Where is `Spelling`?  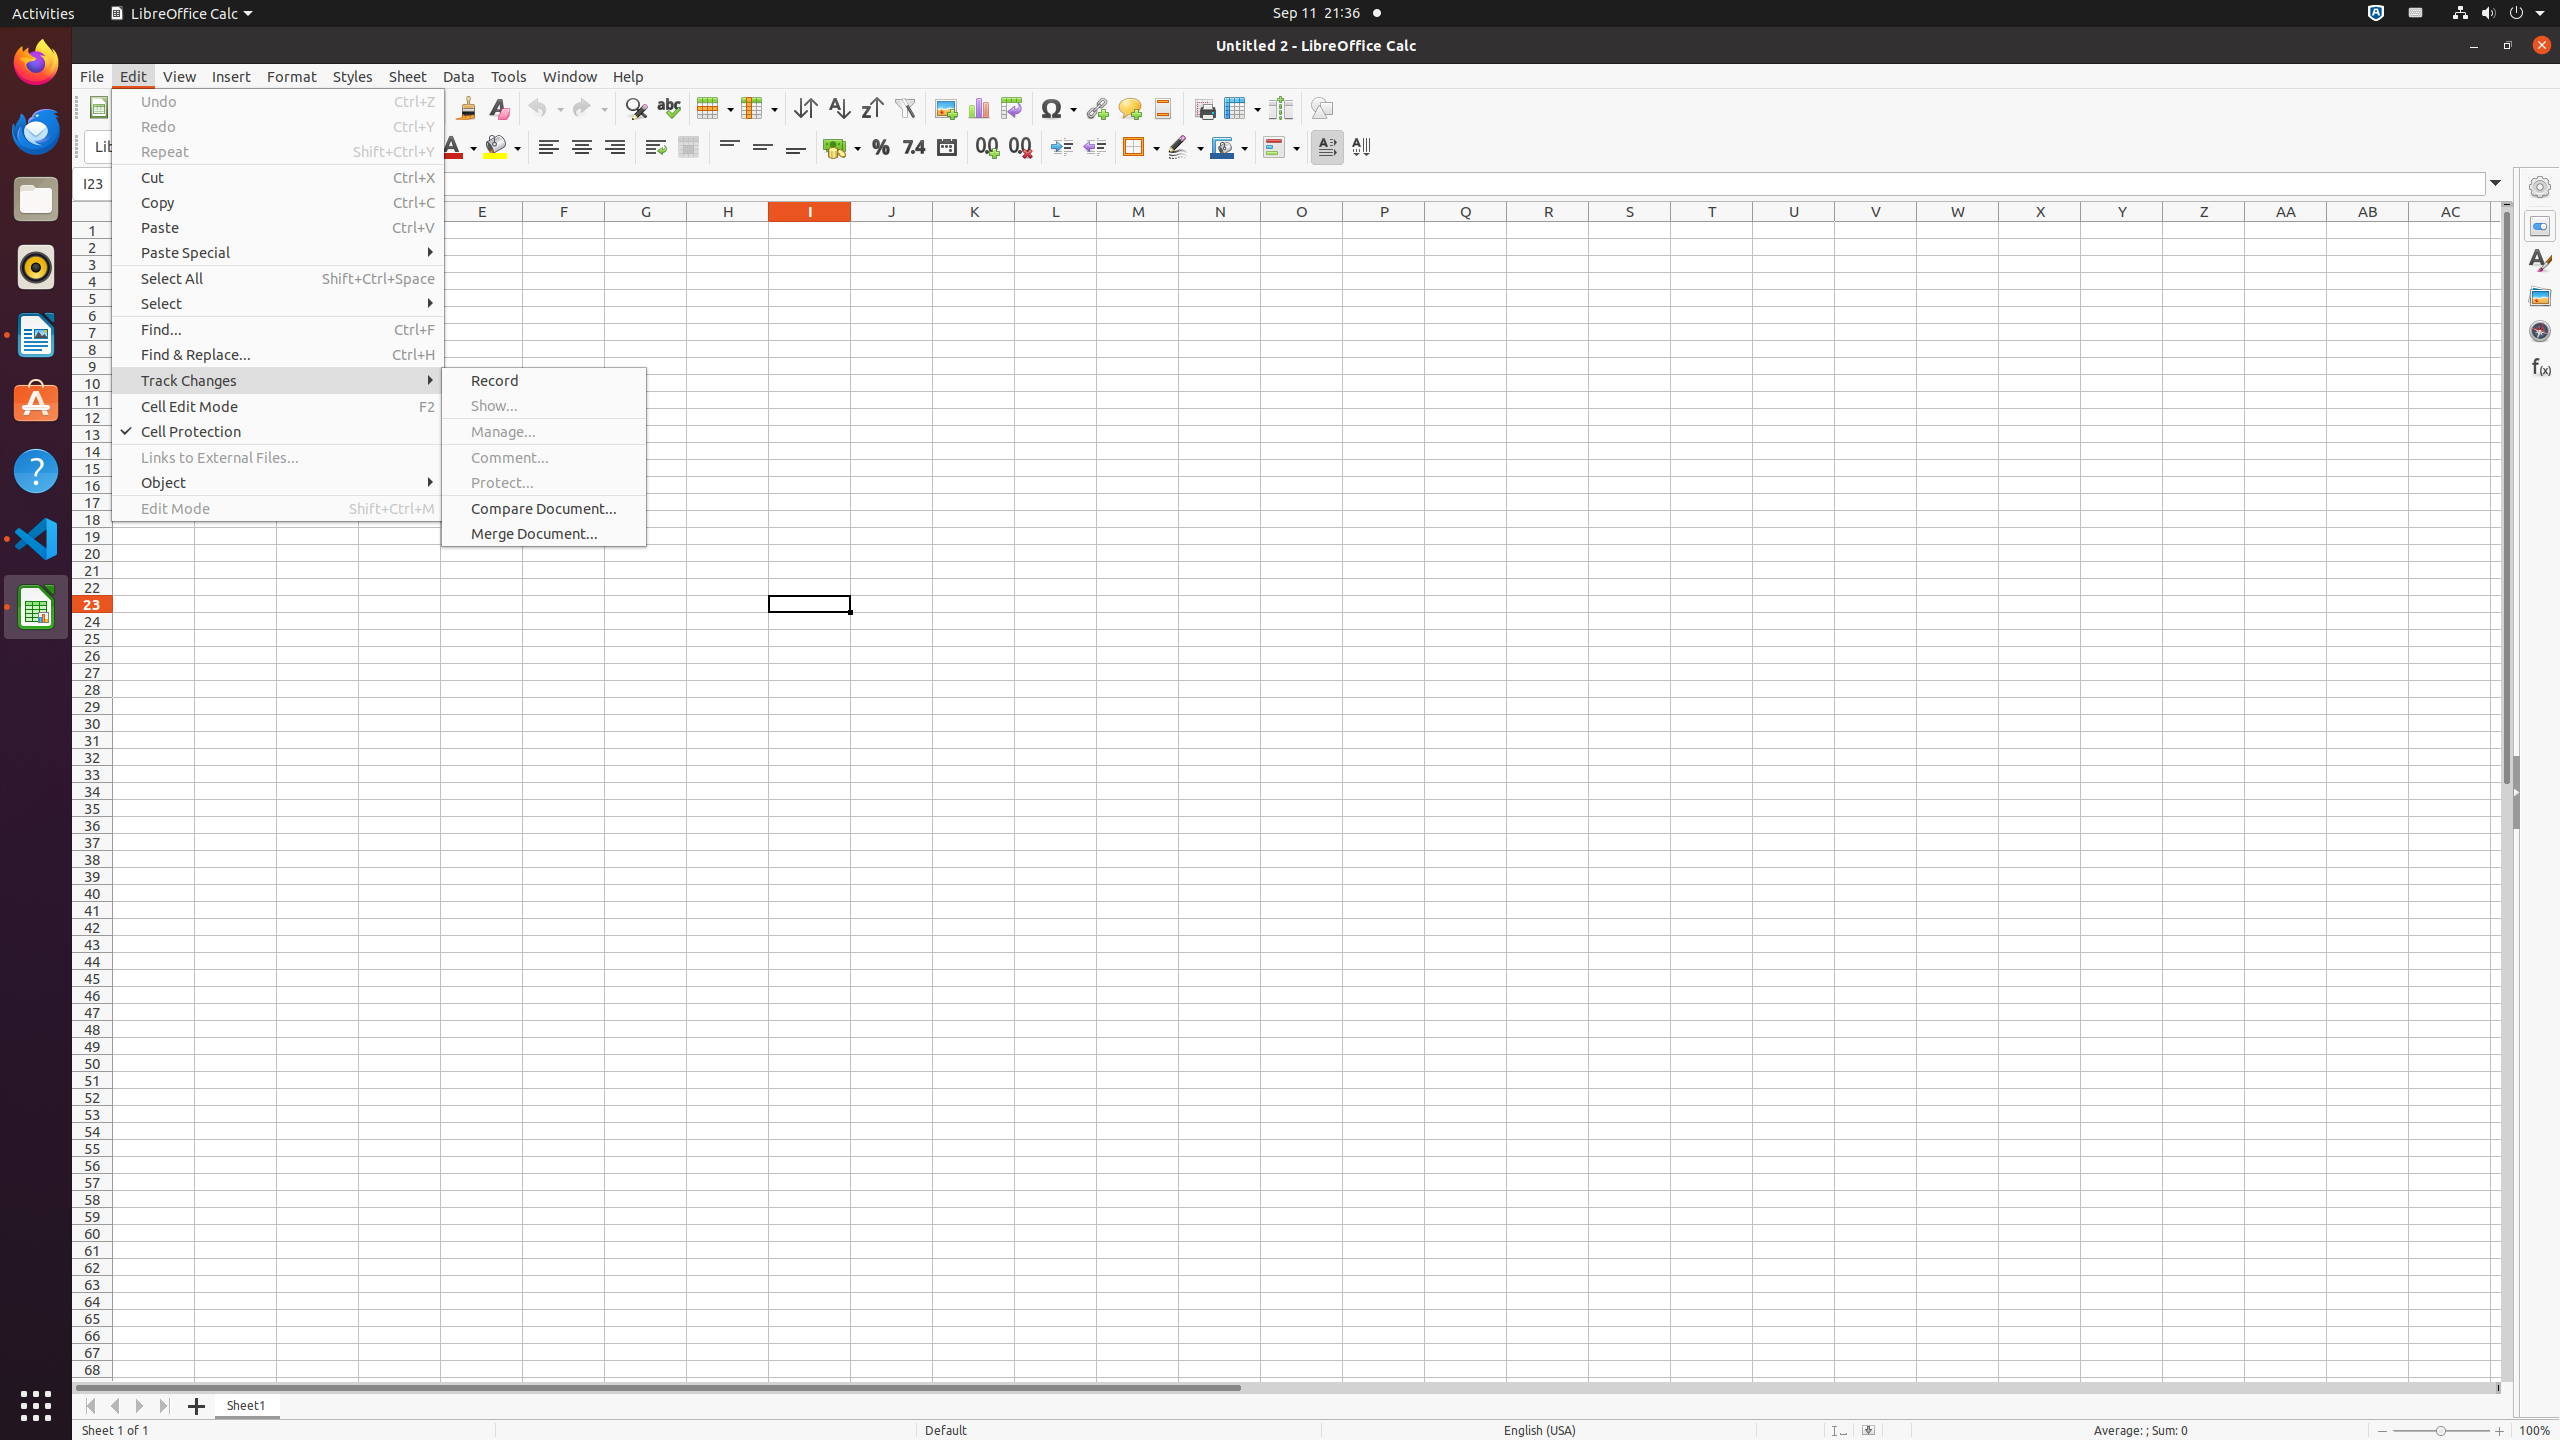
Spelling is located at coordinates (668, 108).